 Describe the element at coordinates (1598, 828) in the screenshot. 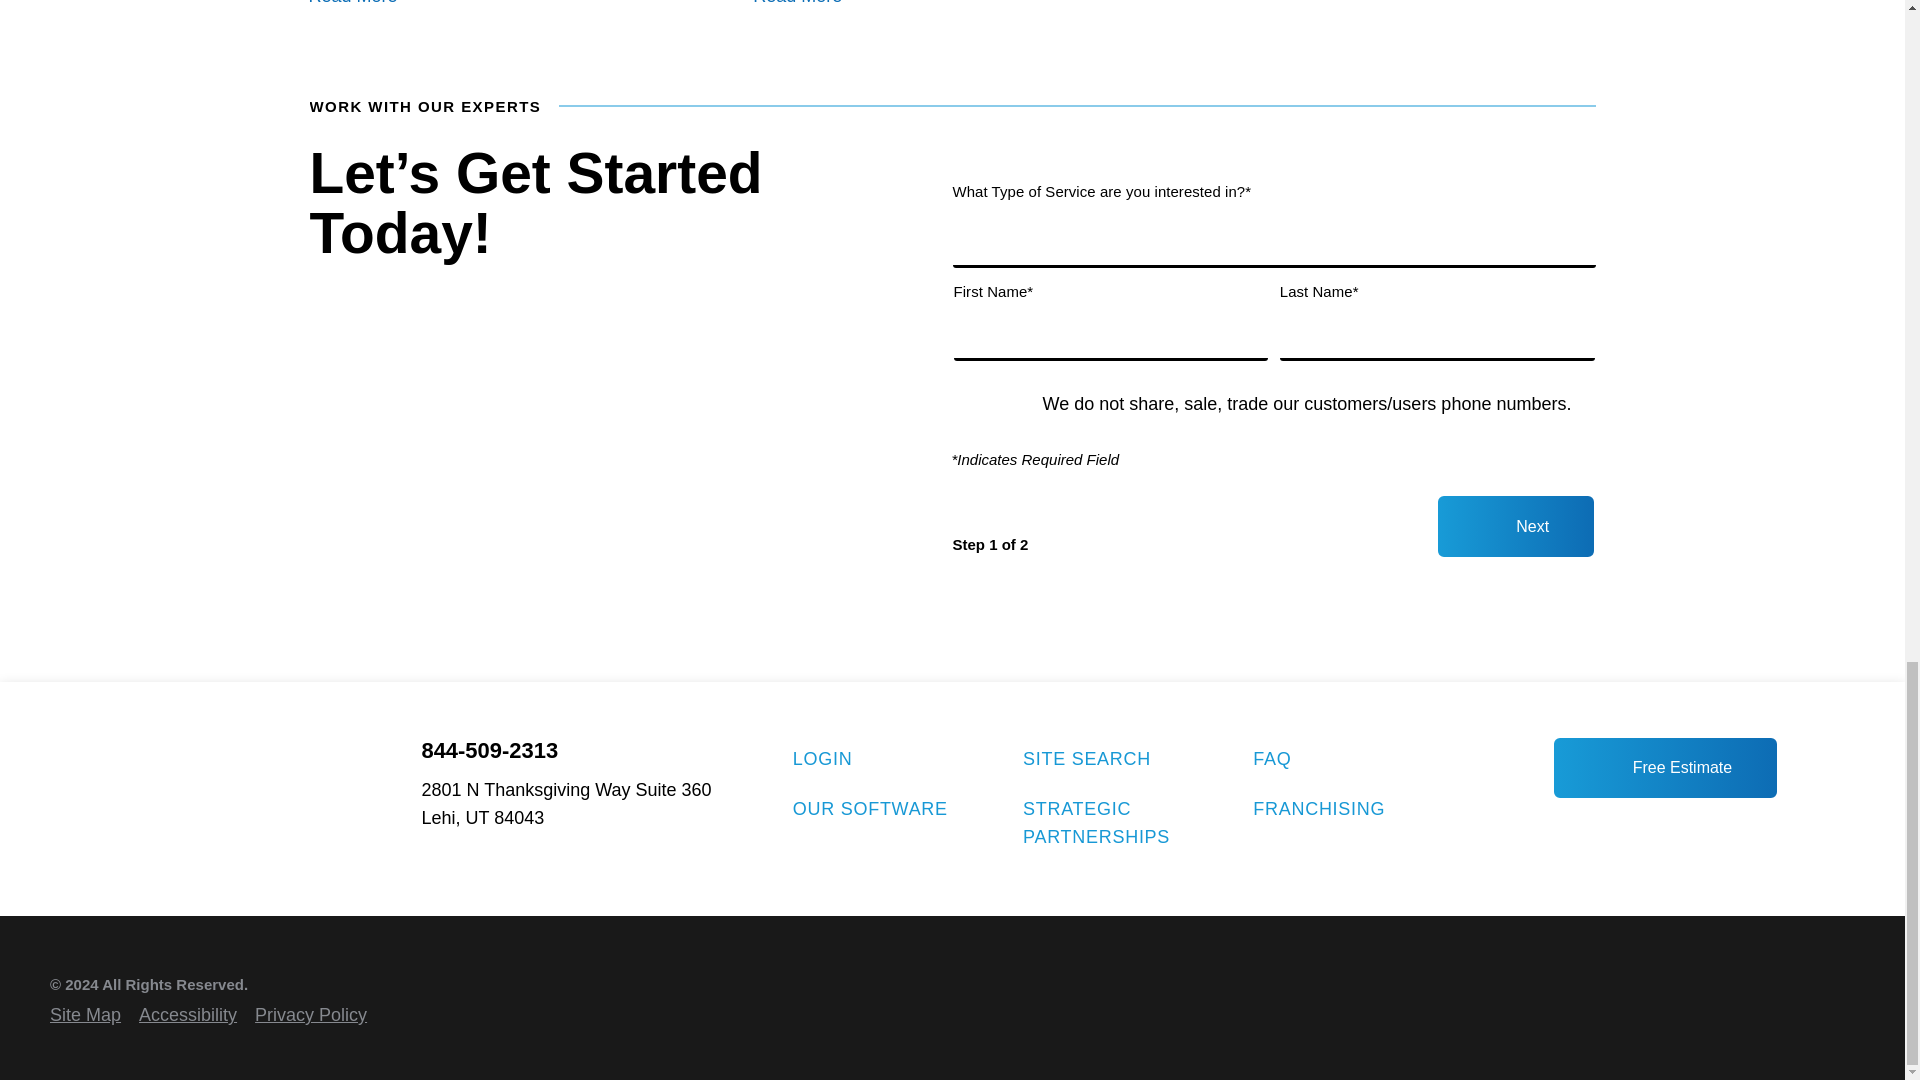

I see `LinkedIn` at that location.